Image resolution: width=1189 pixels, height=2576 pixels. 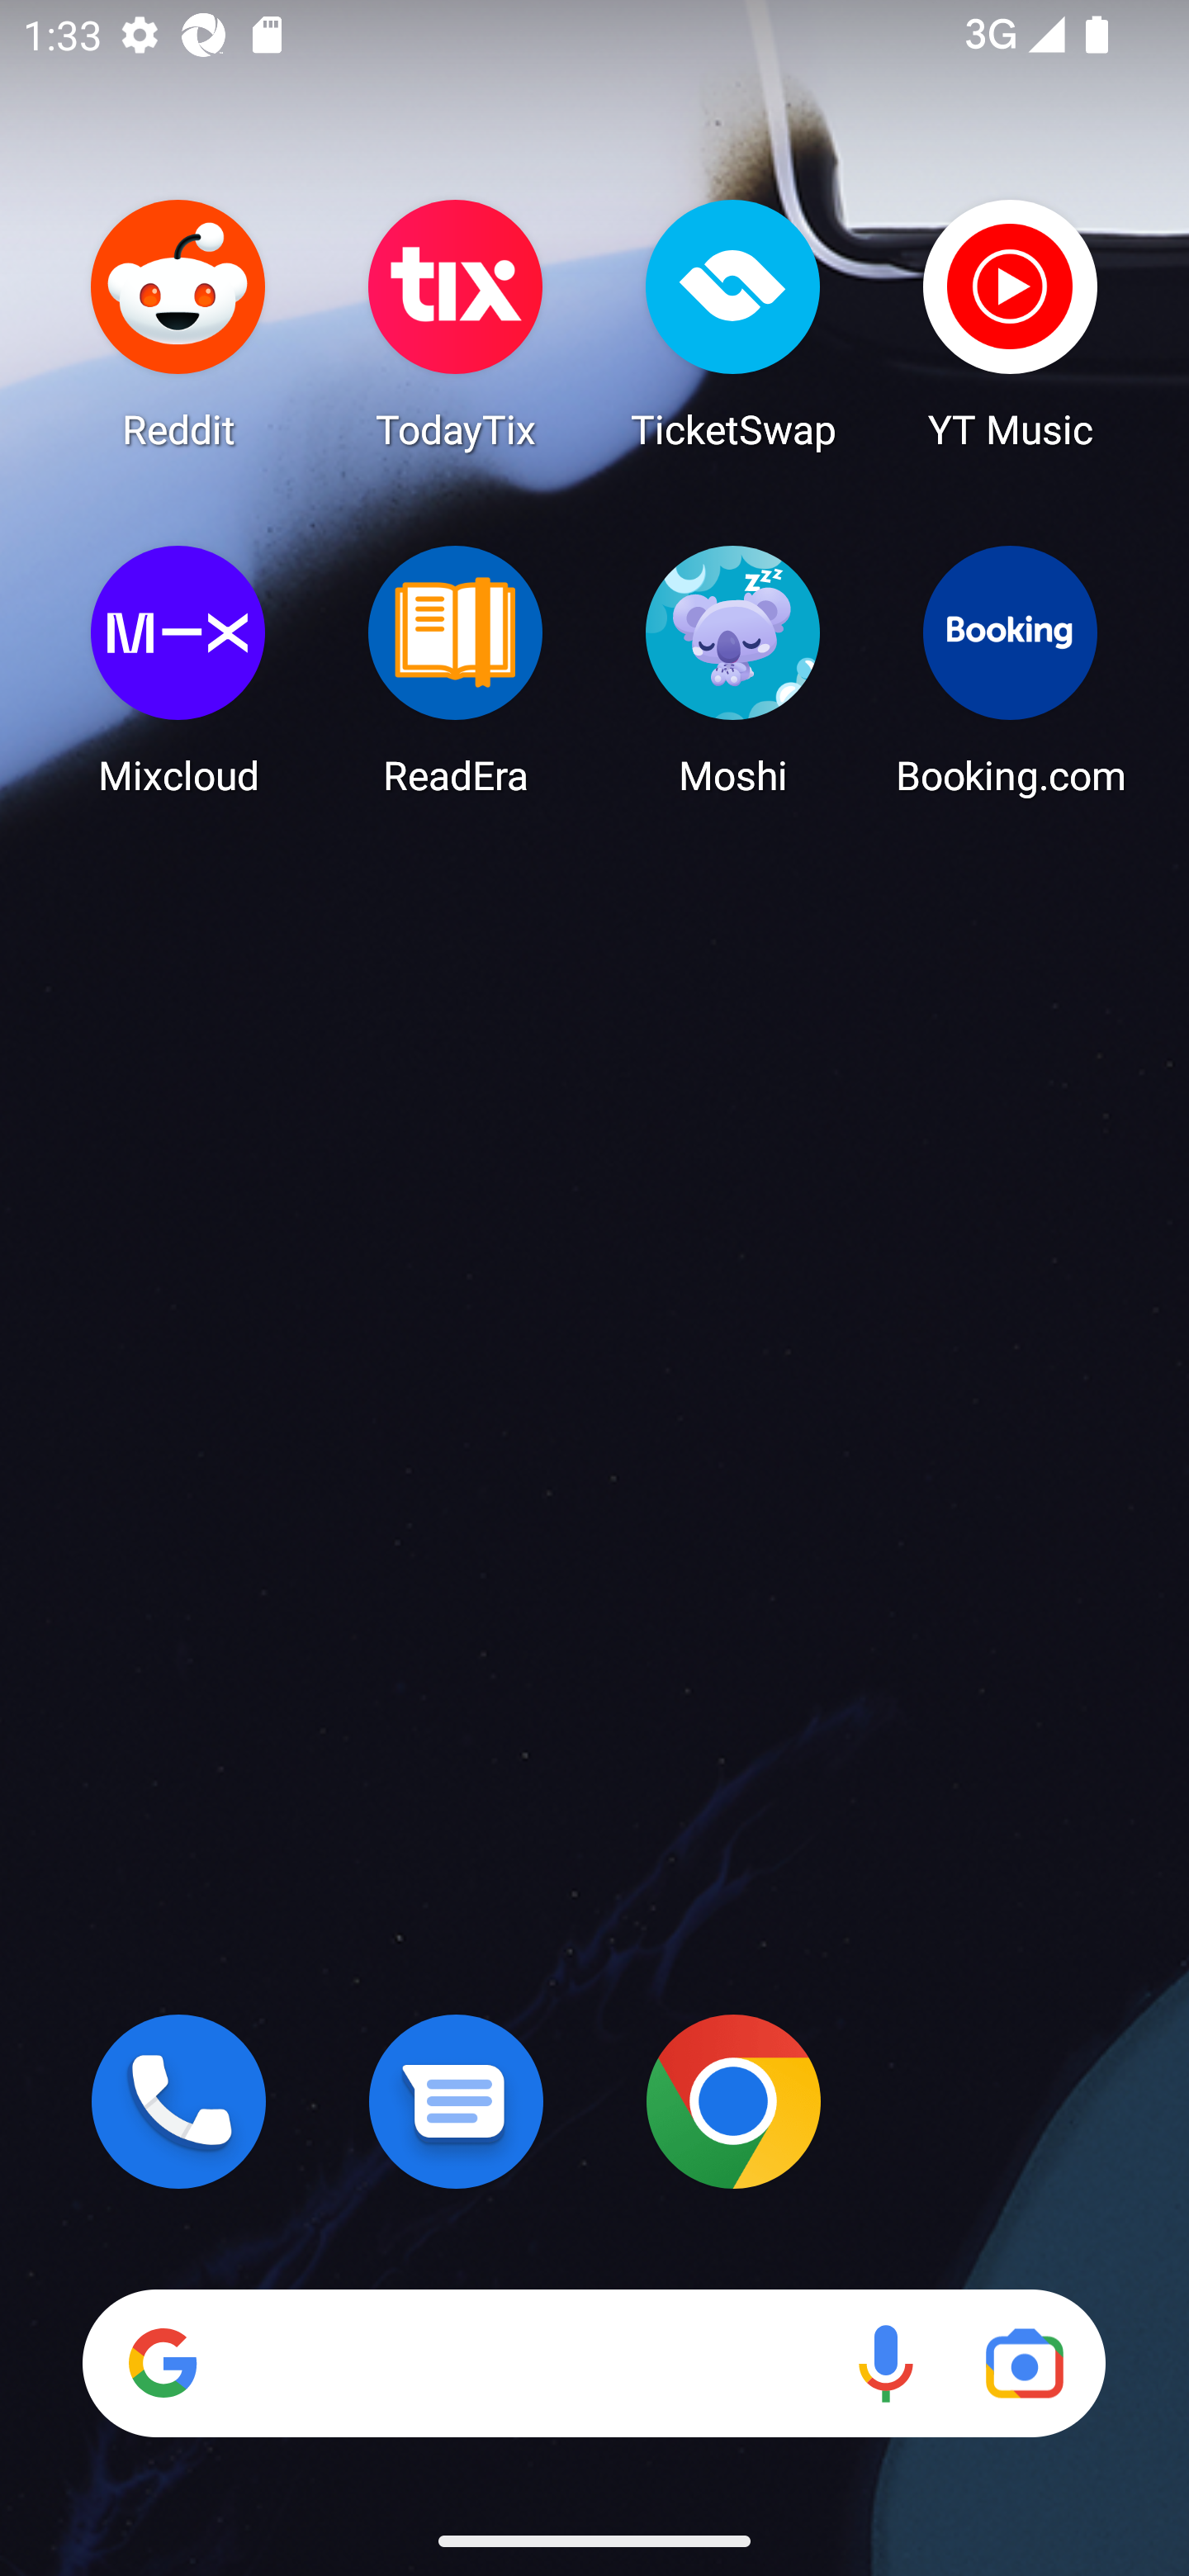 I want to click on Chrome, so click(x=733, y=2101).